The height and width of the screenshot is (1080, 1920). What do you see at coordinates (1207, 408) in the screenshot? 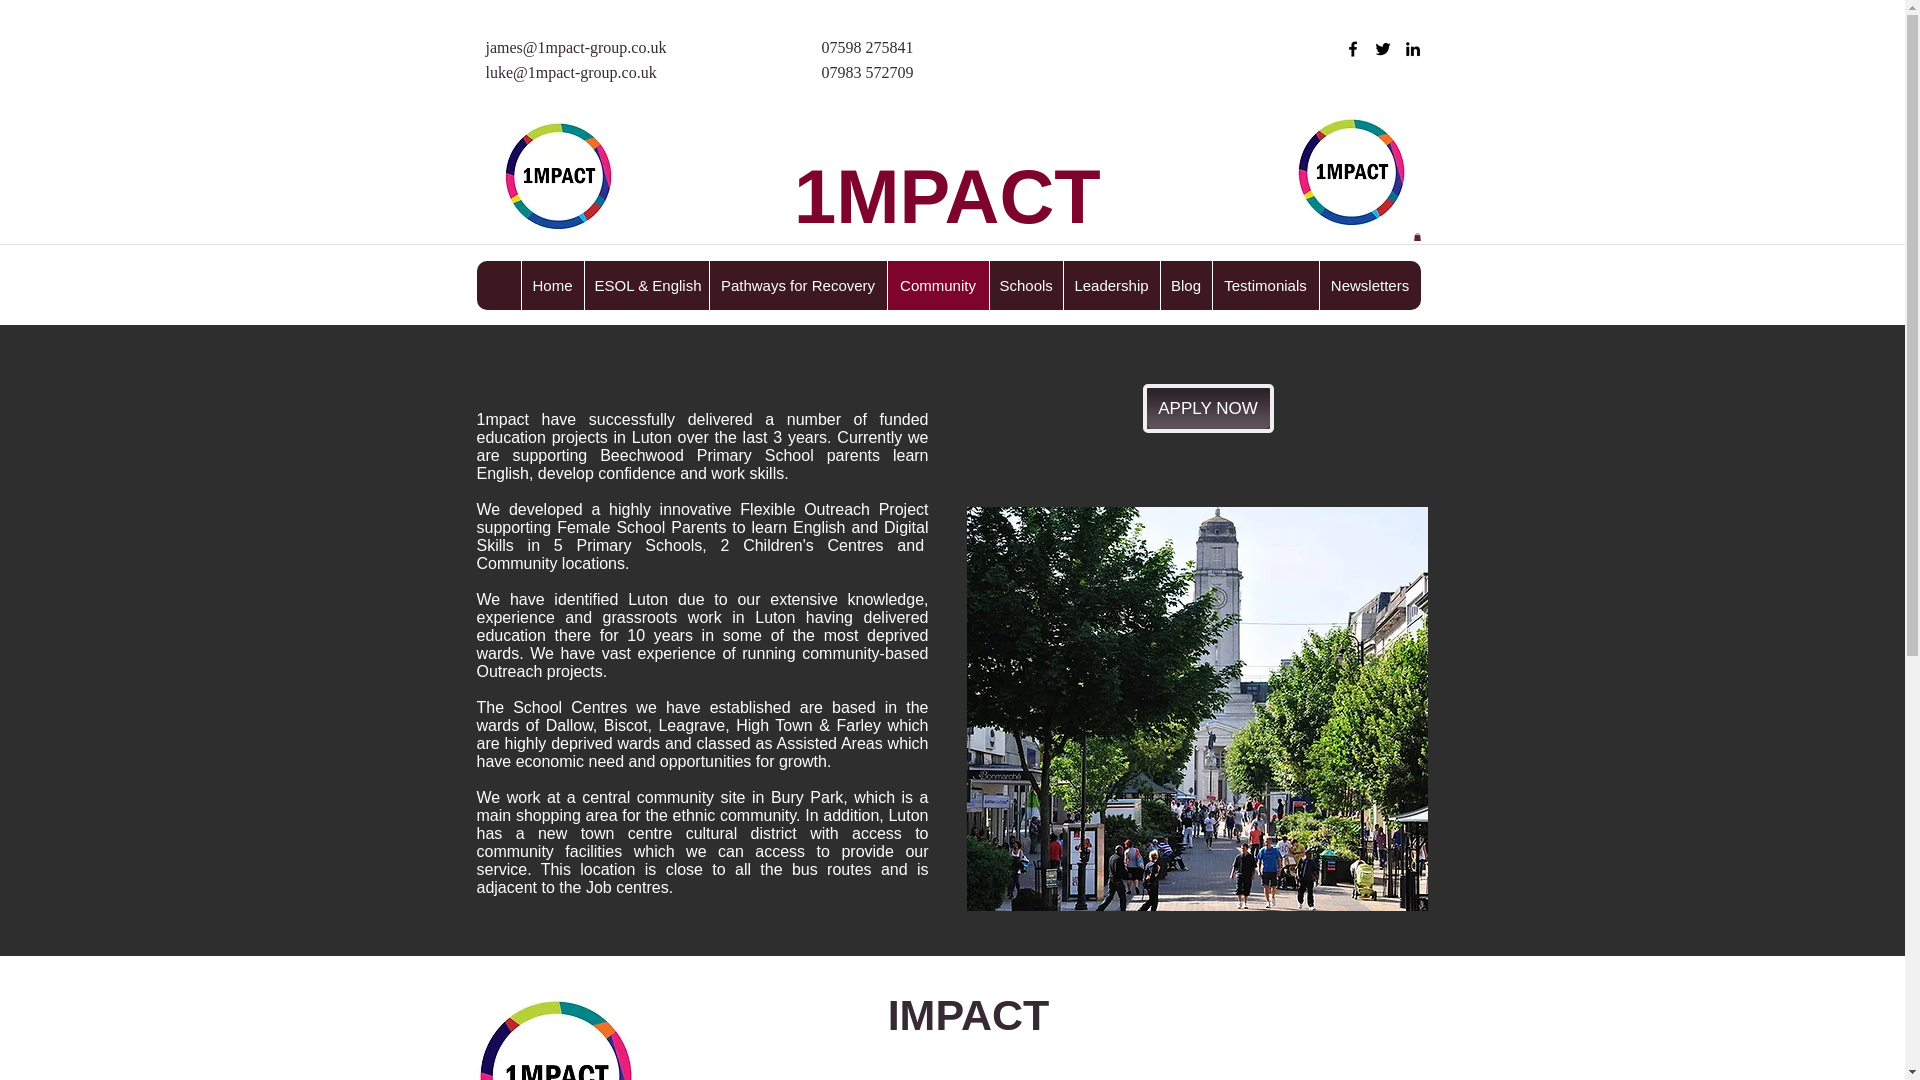
I see `APPLY NOW` at bounding box center [1207, 408].